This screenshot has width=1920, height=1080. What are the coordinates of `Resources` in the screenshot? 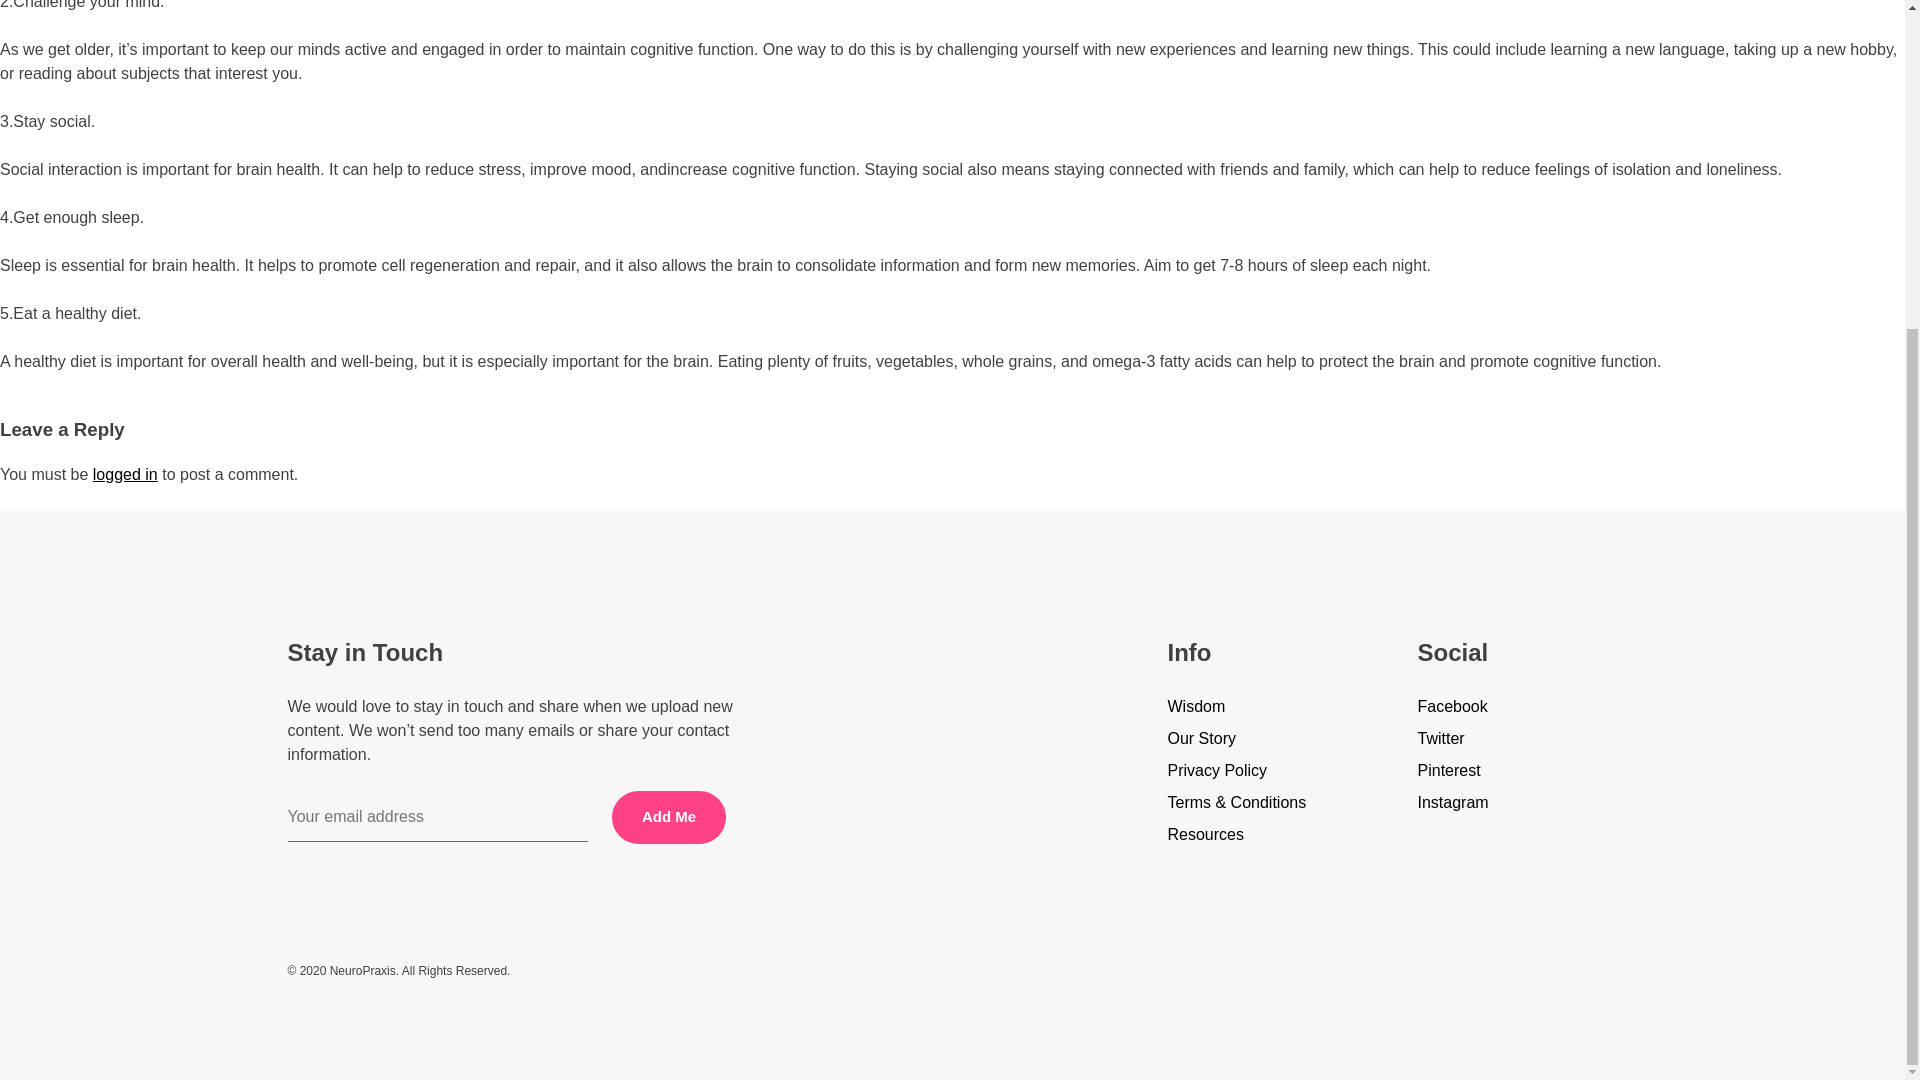 It's located at (1267, 834).